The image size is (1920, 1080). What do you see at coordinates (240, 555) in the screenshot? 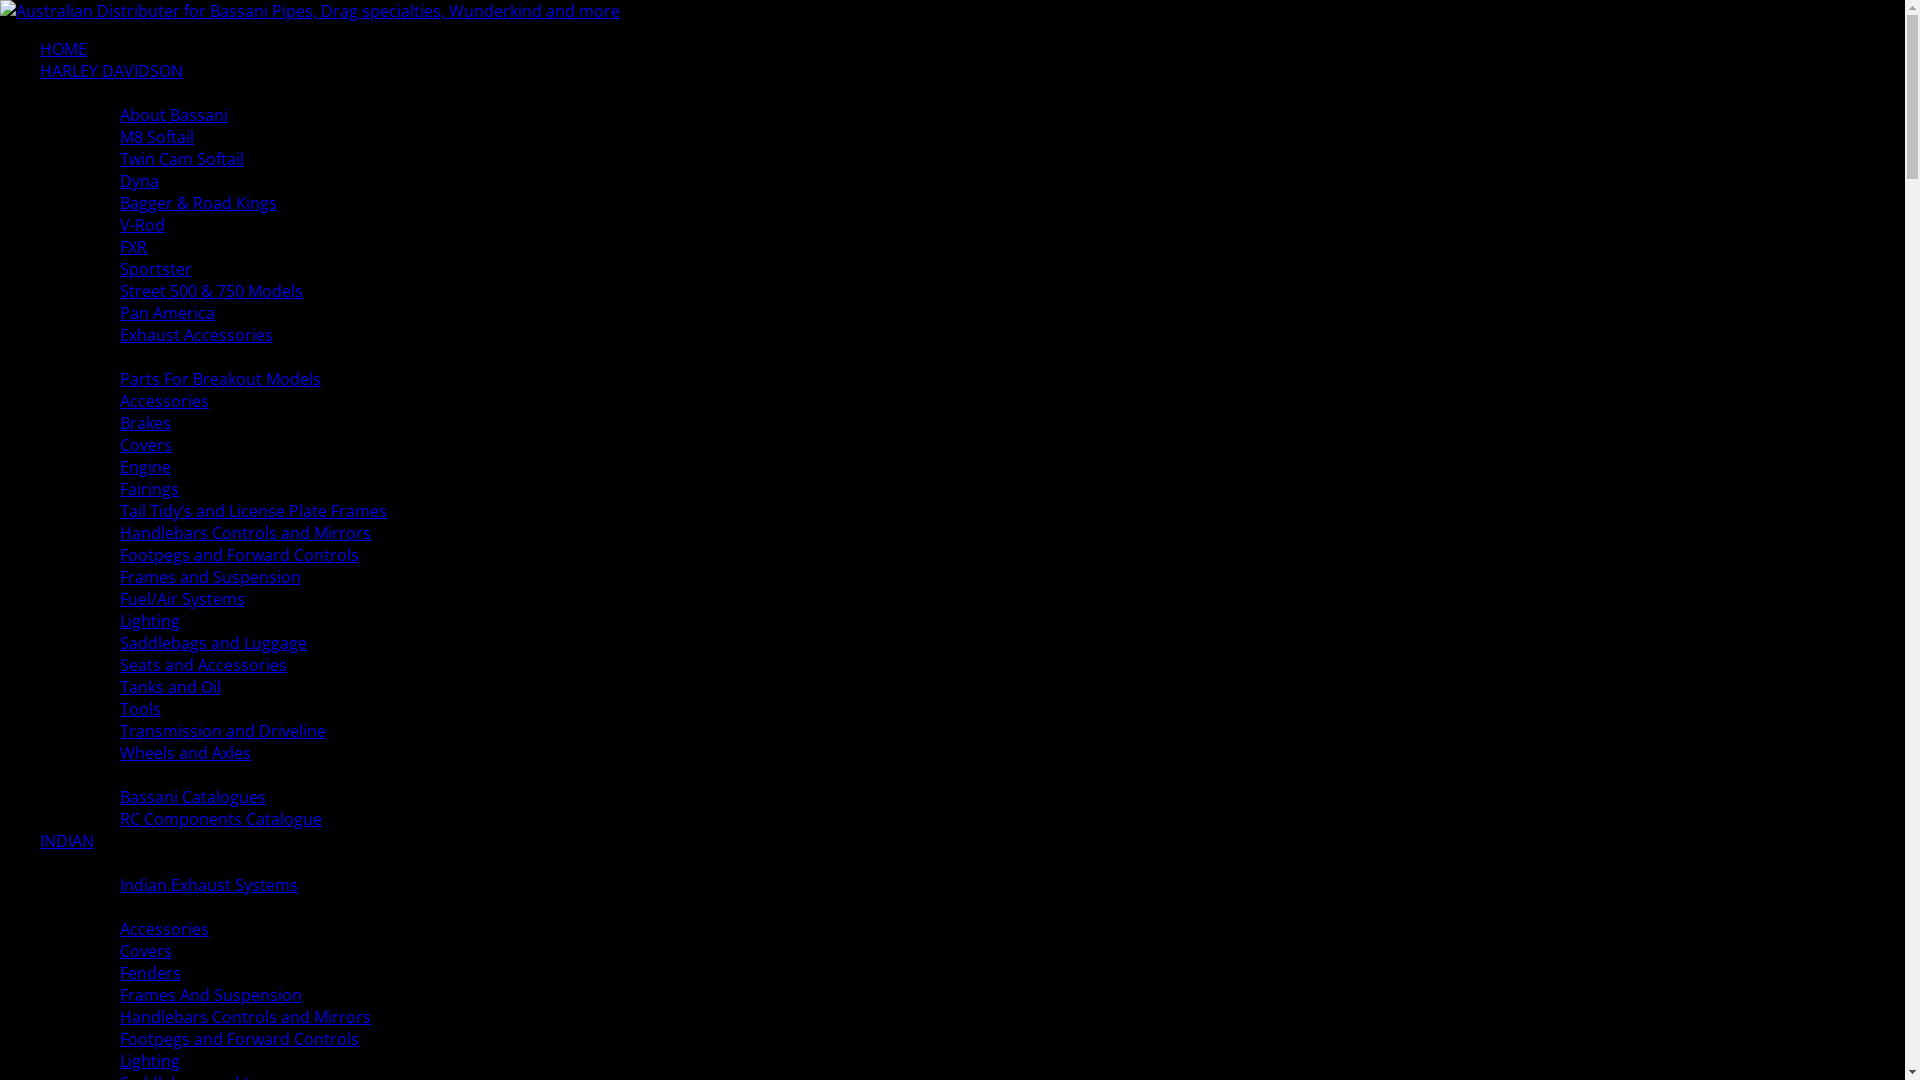
I see `Footpegs and Forward Controls` at bounding box center [240, 555].